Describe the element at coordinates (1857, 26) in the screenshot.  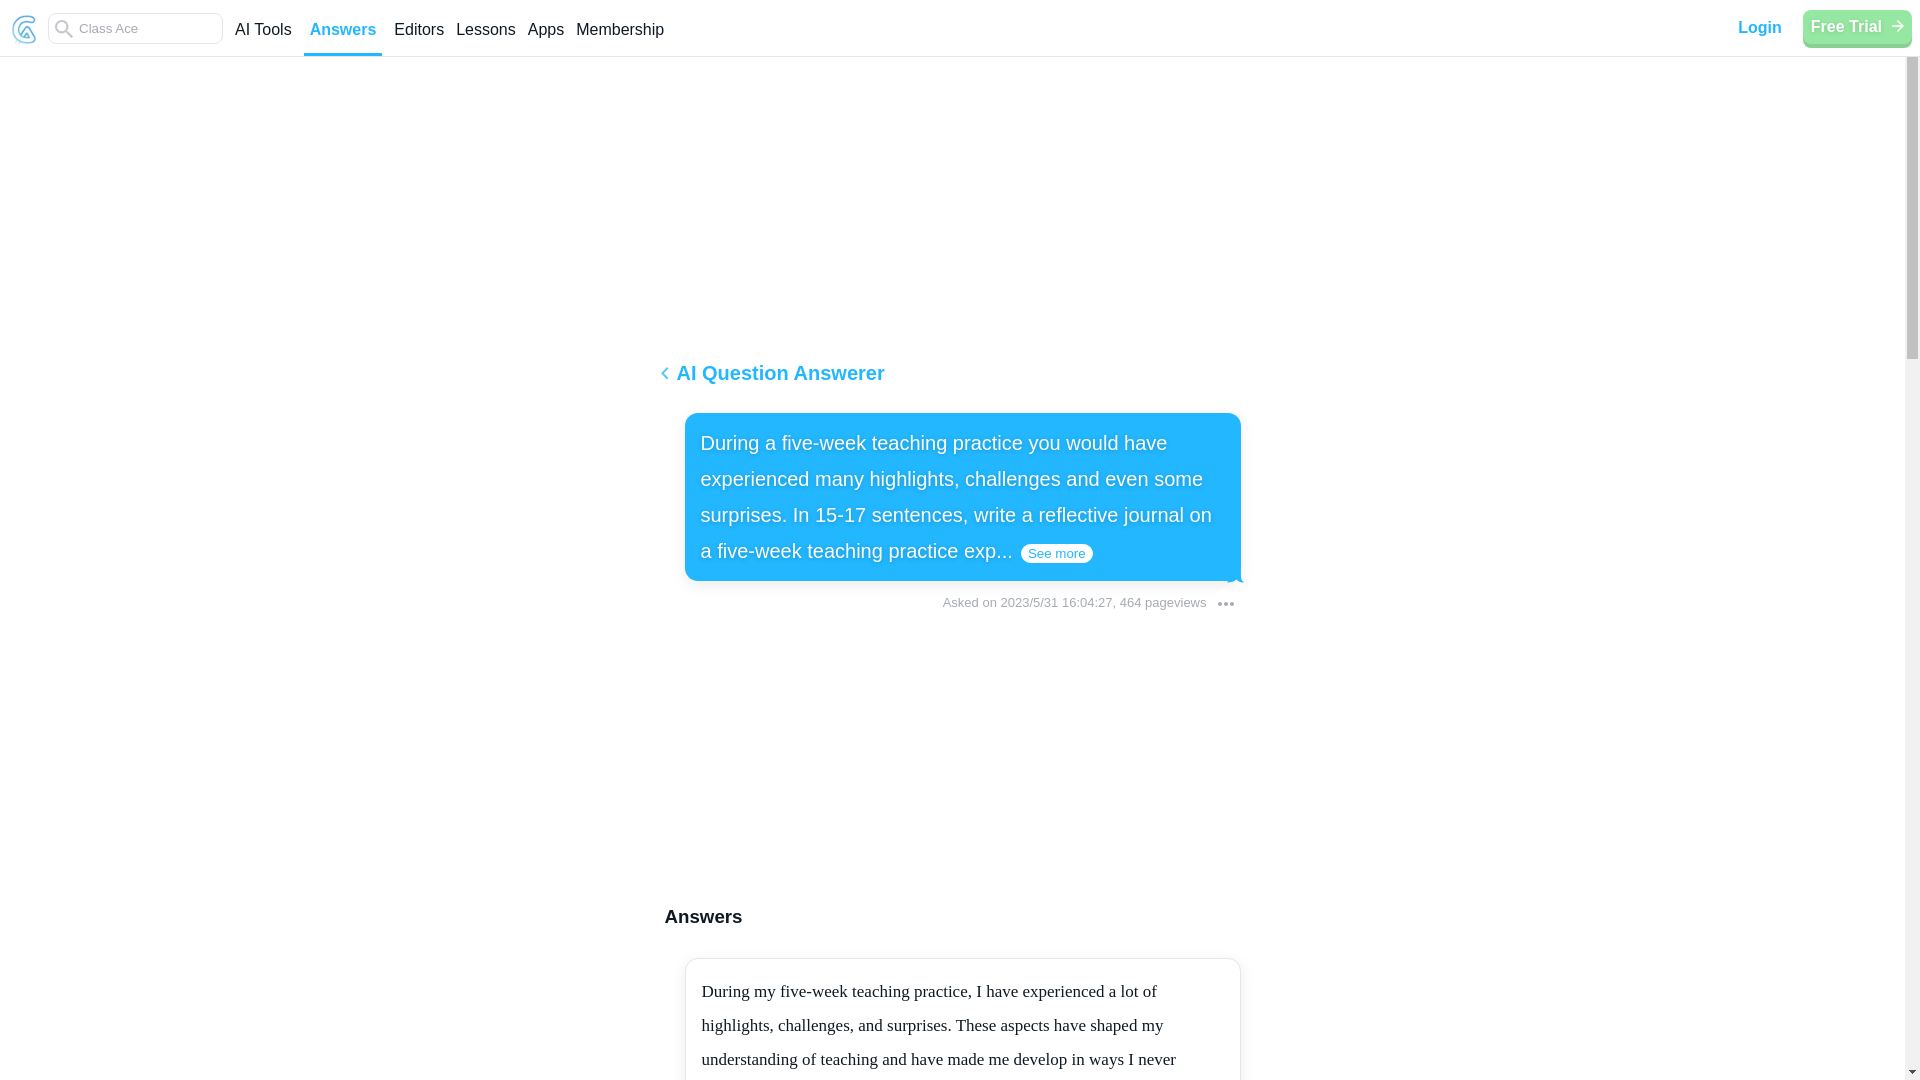
I see `Free Trial` at that location.